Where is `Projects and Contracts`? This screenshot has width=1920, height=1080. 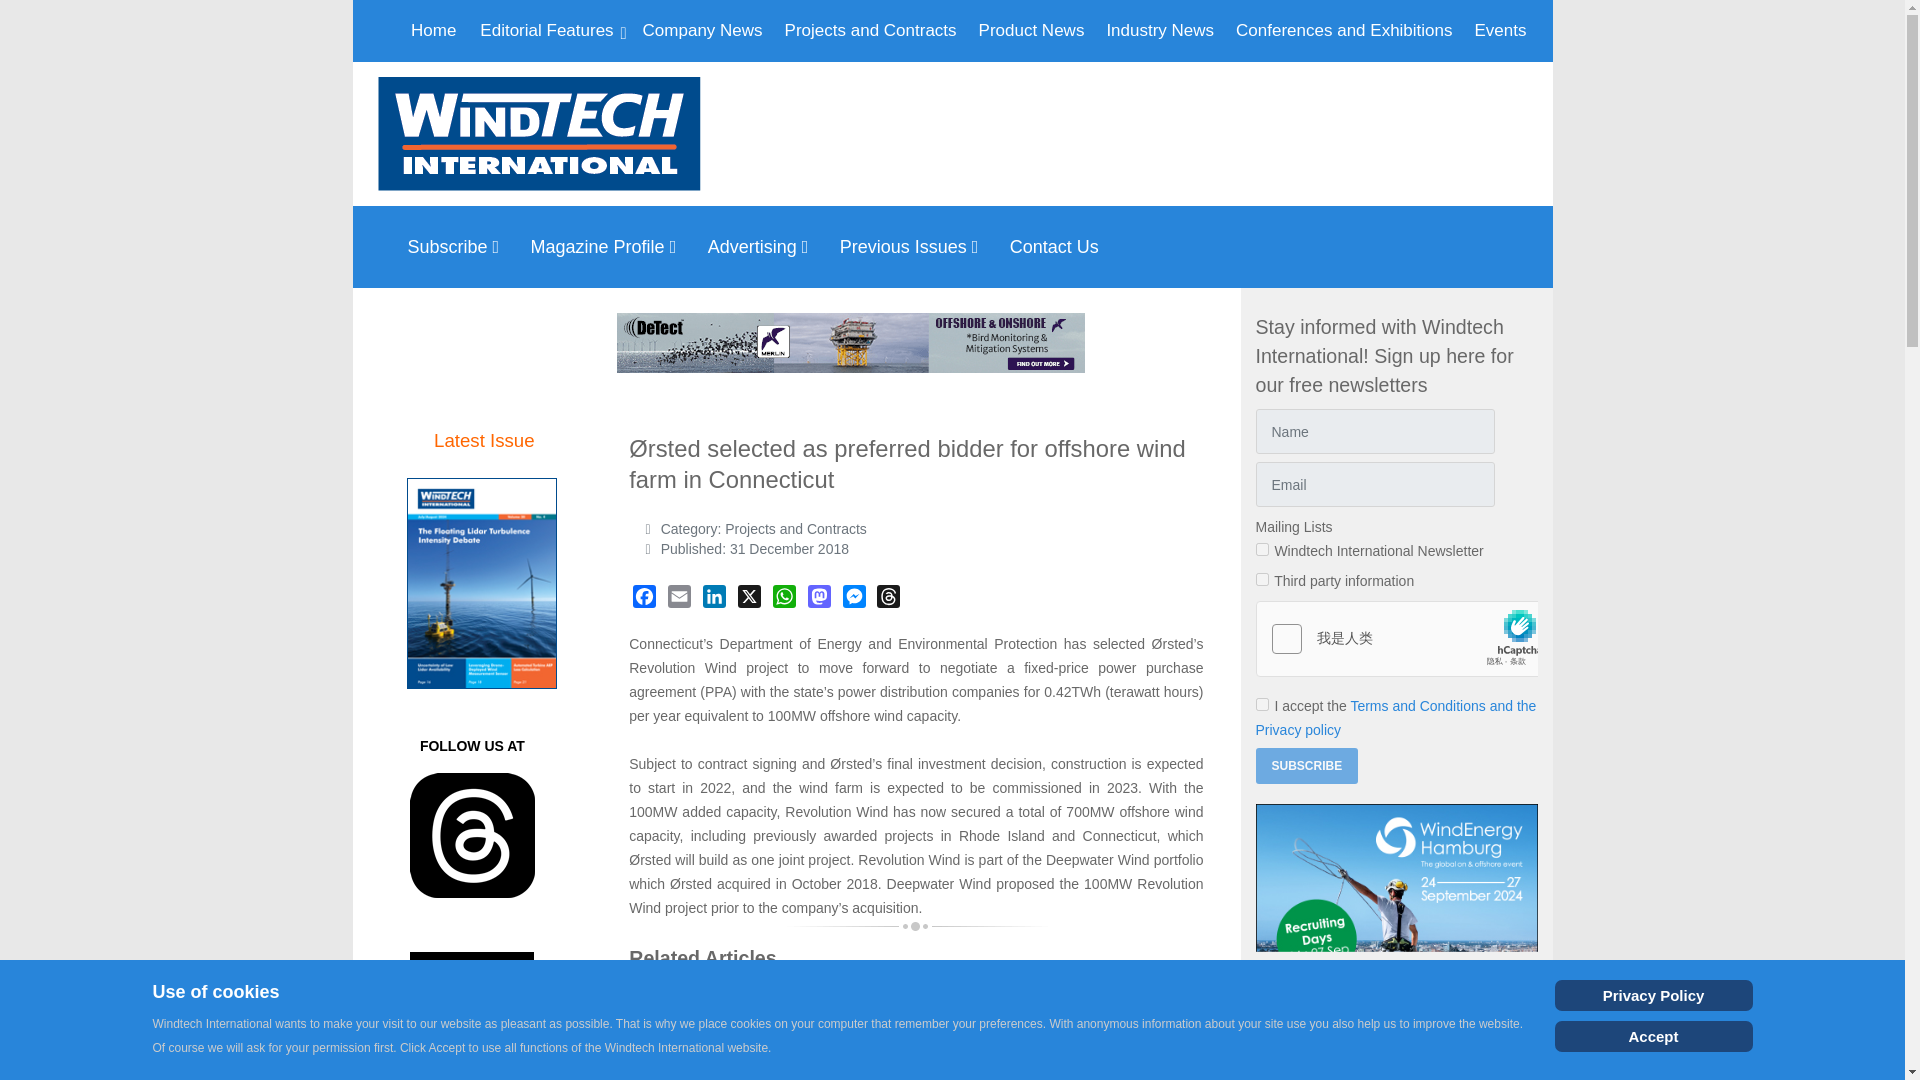
Projects and Contracts is located at coordinates (871, 30).